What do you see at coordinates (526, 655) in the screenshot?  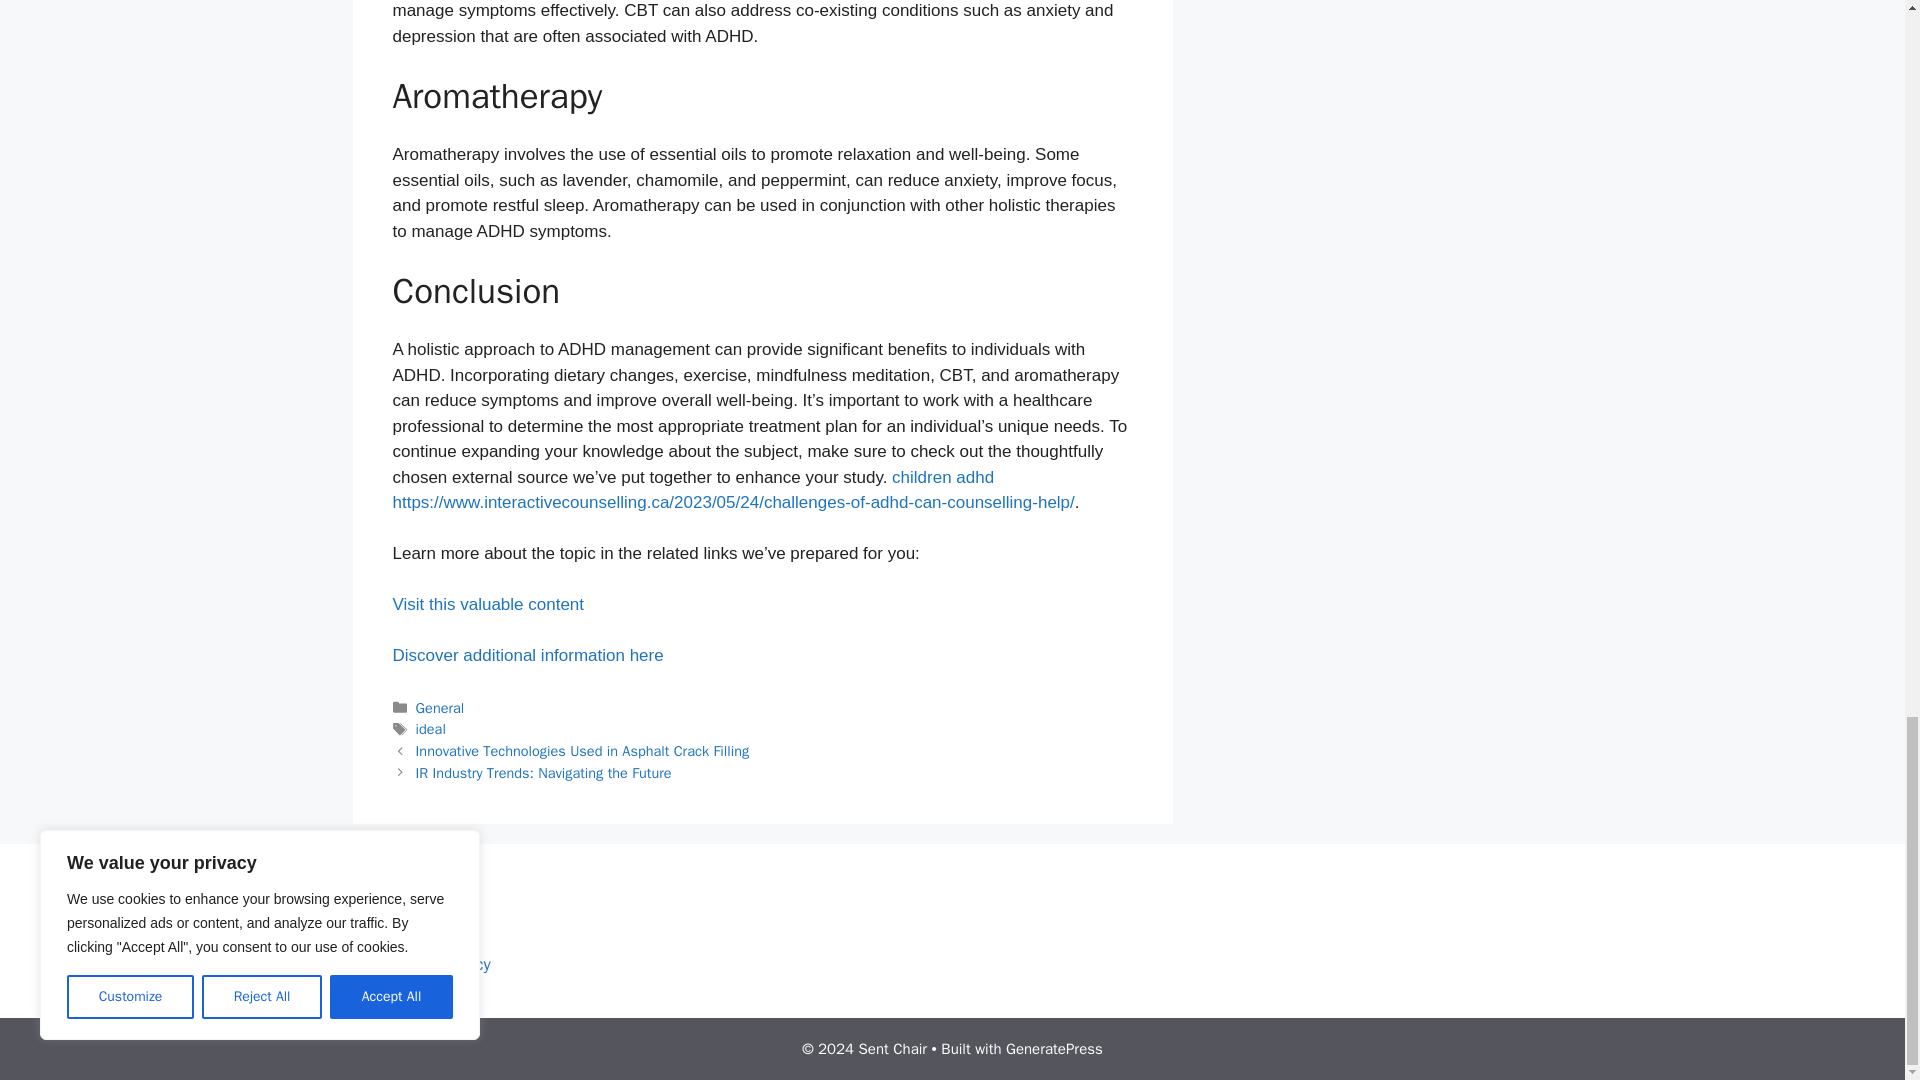 I see `Discover additional information here` at bounding box center [526, 655].